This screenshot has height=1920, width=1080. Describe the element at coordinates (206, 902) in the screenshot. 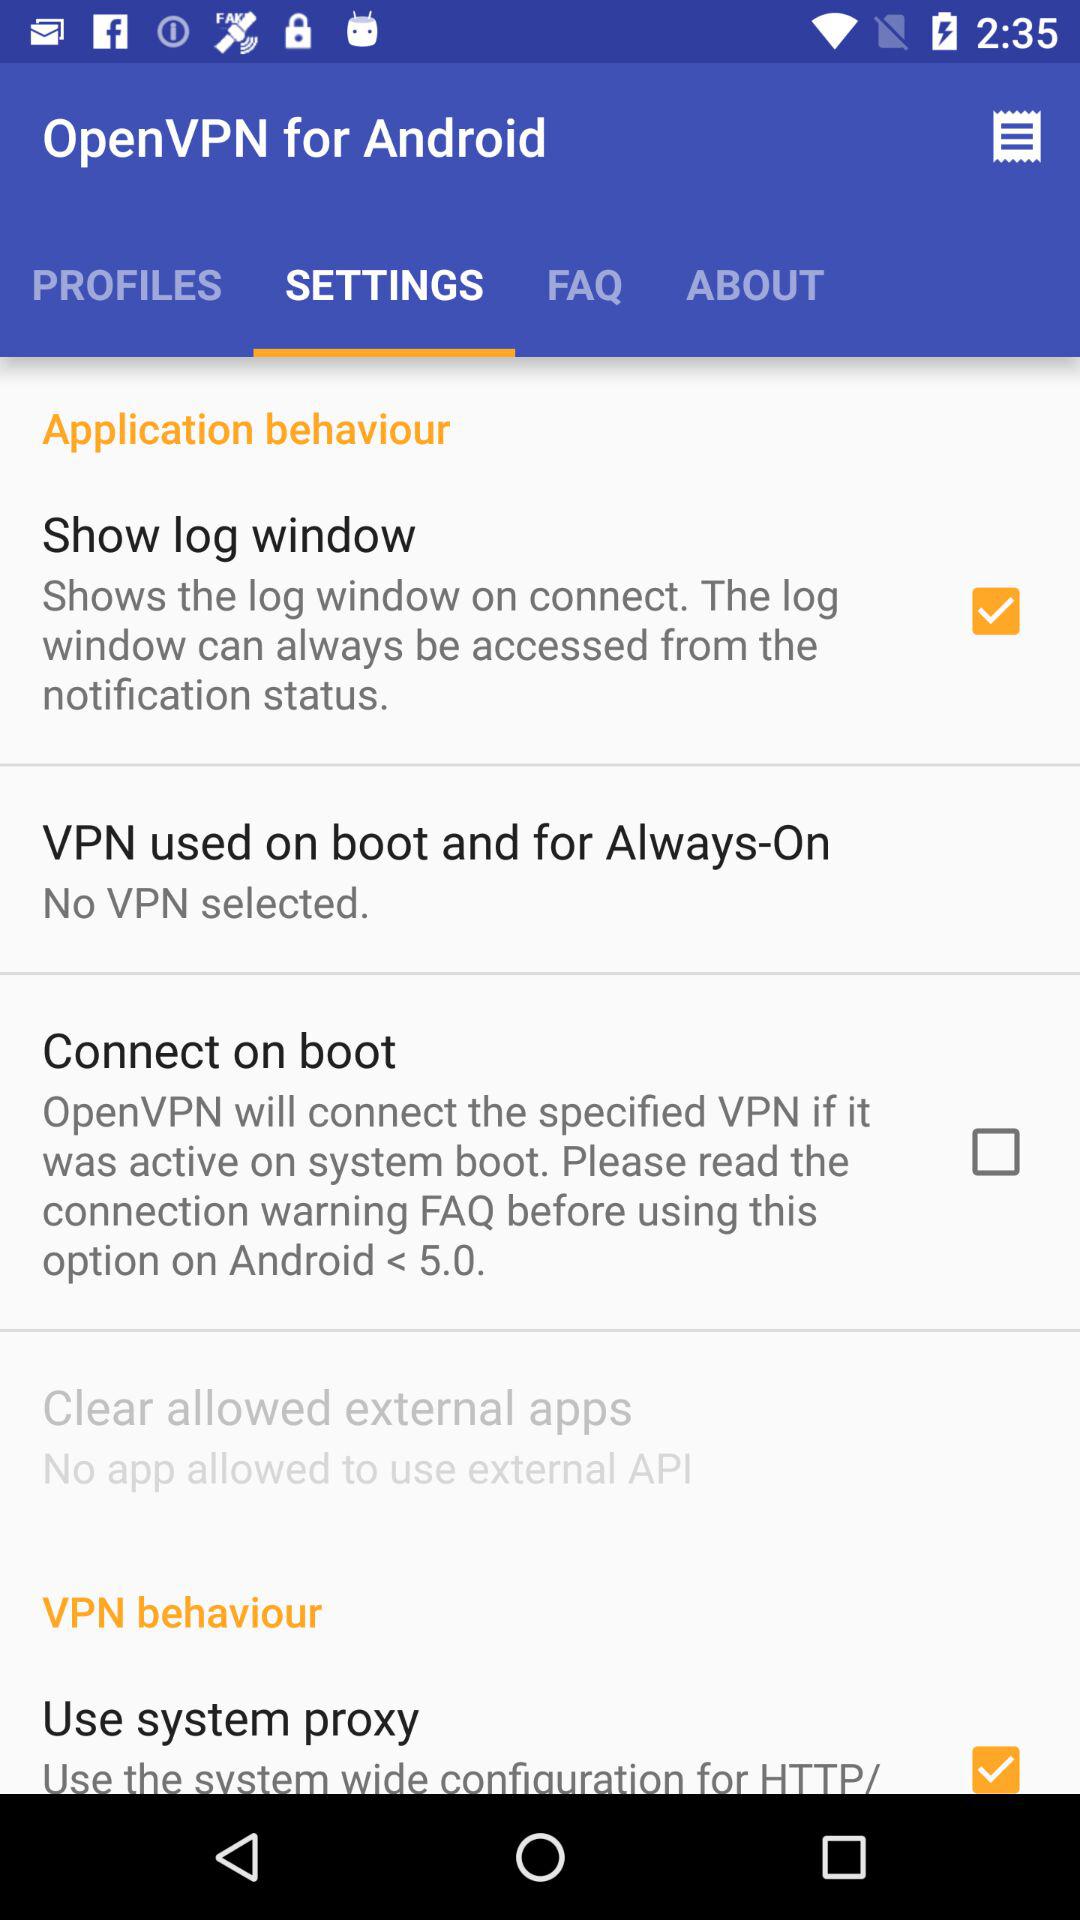

I see `choose the app below the vpn used on app` at that location.